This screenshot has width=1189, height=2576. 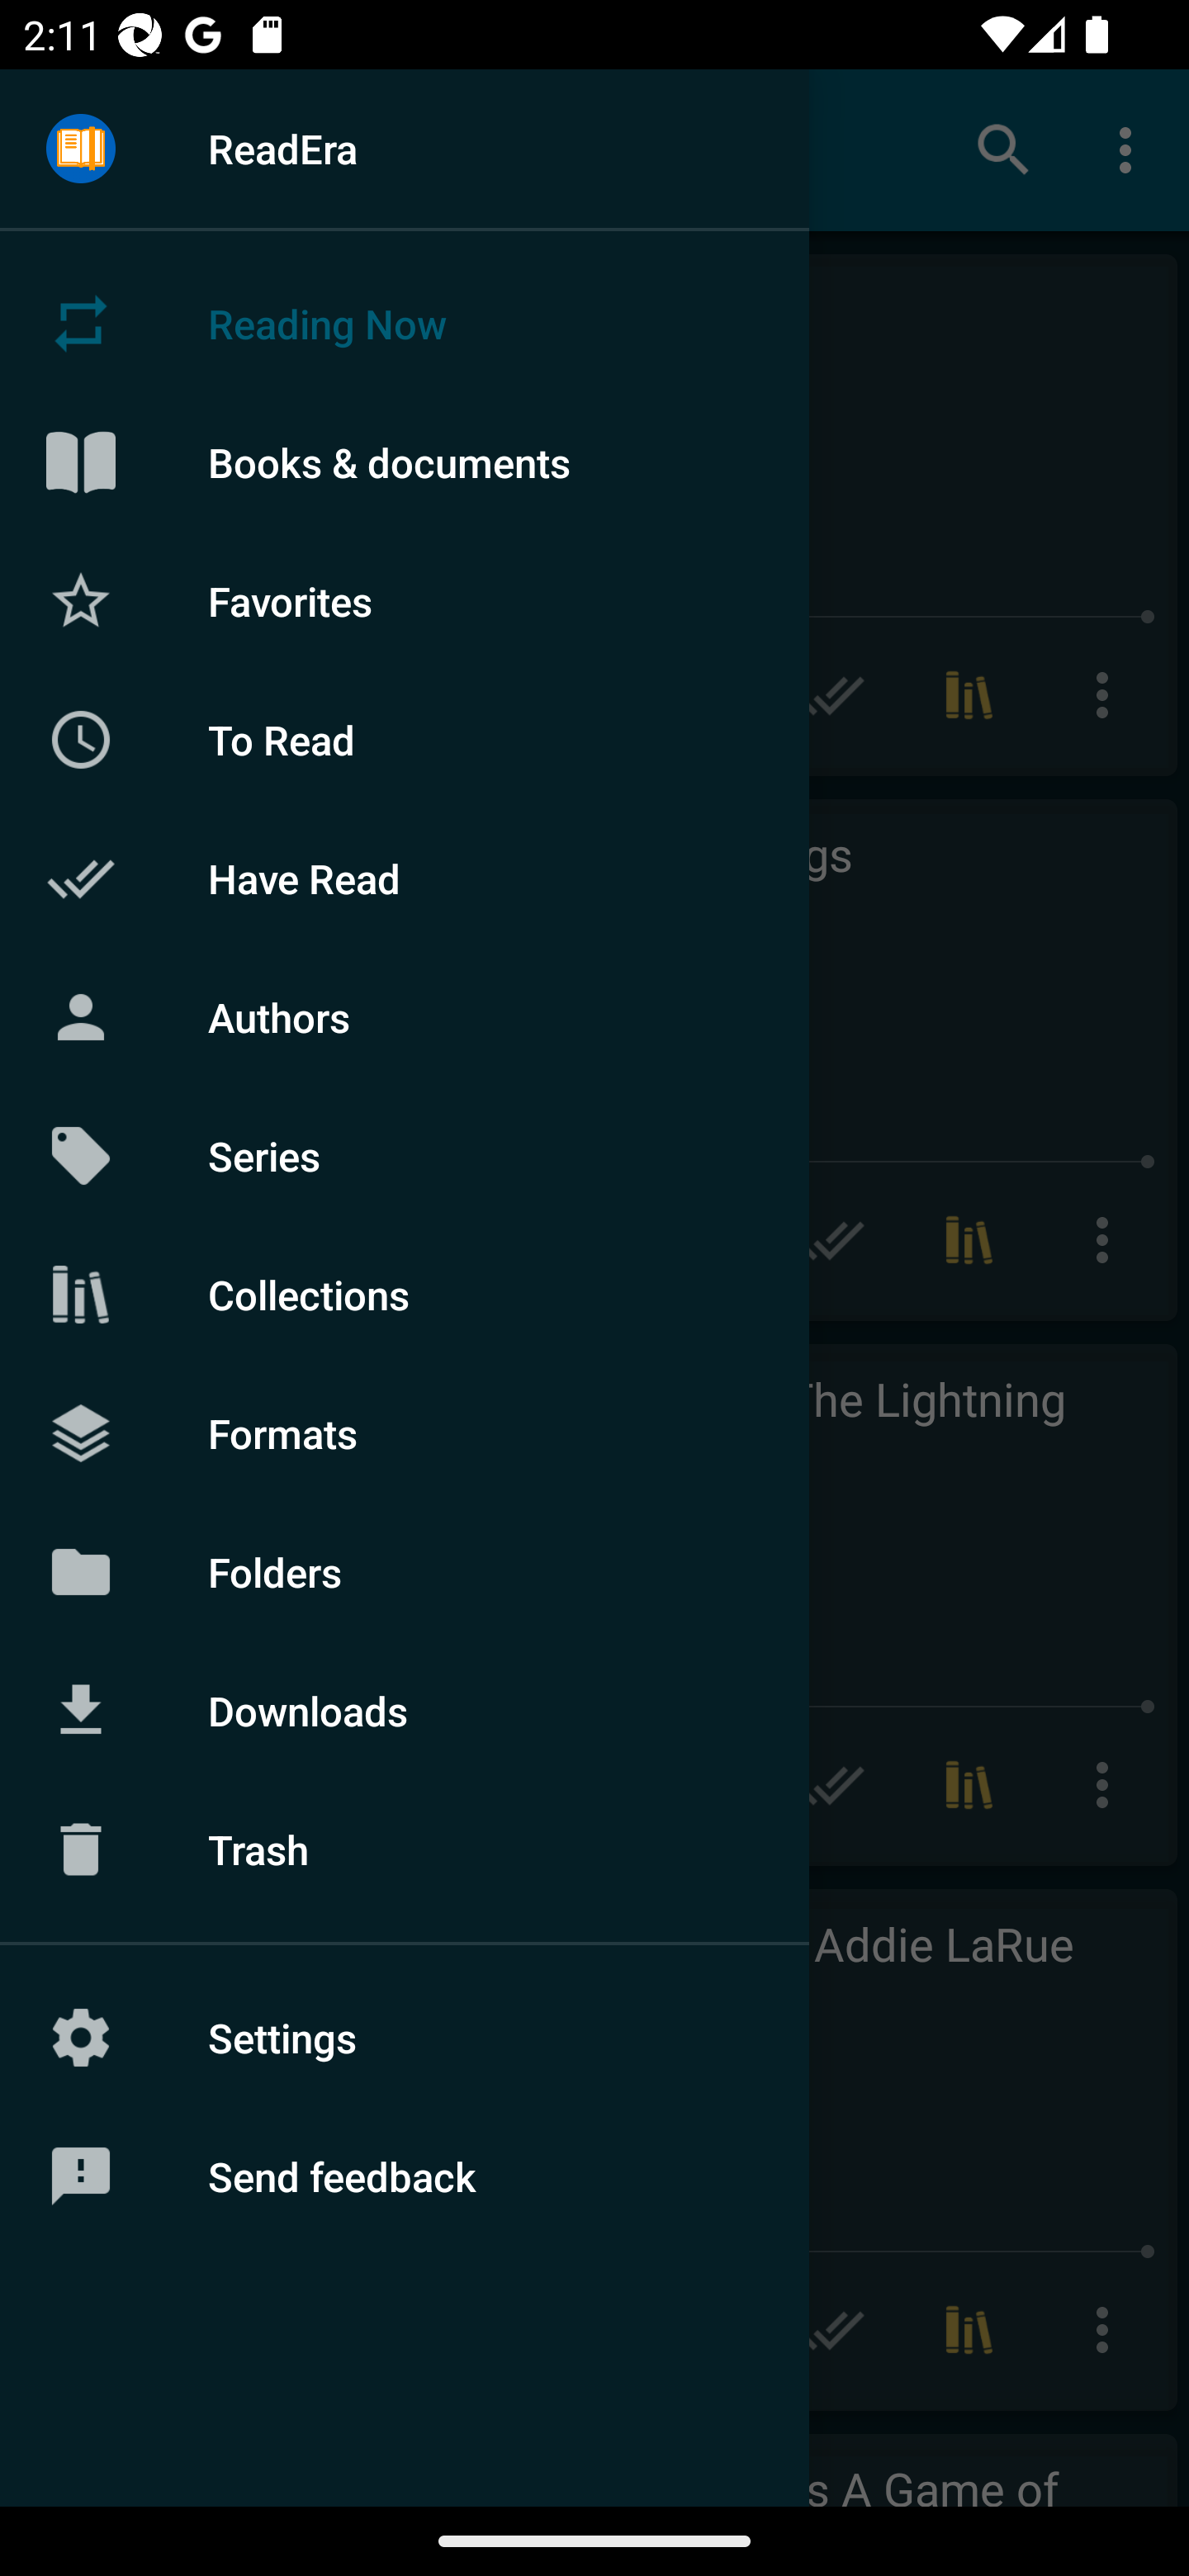 I want to click on More options, so click(x=1131, y=149).